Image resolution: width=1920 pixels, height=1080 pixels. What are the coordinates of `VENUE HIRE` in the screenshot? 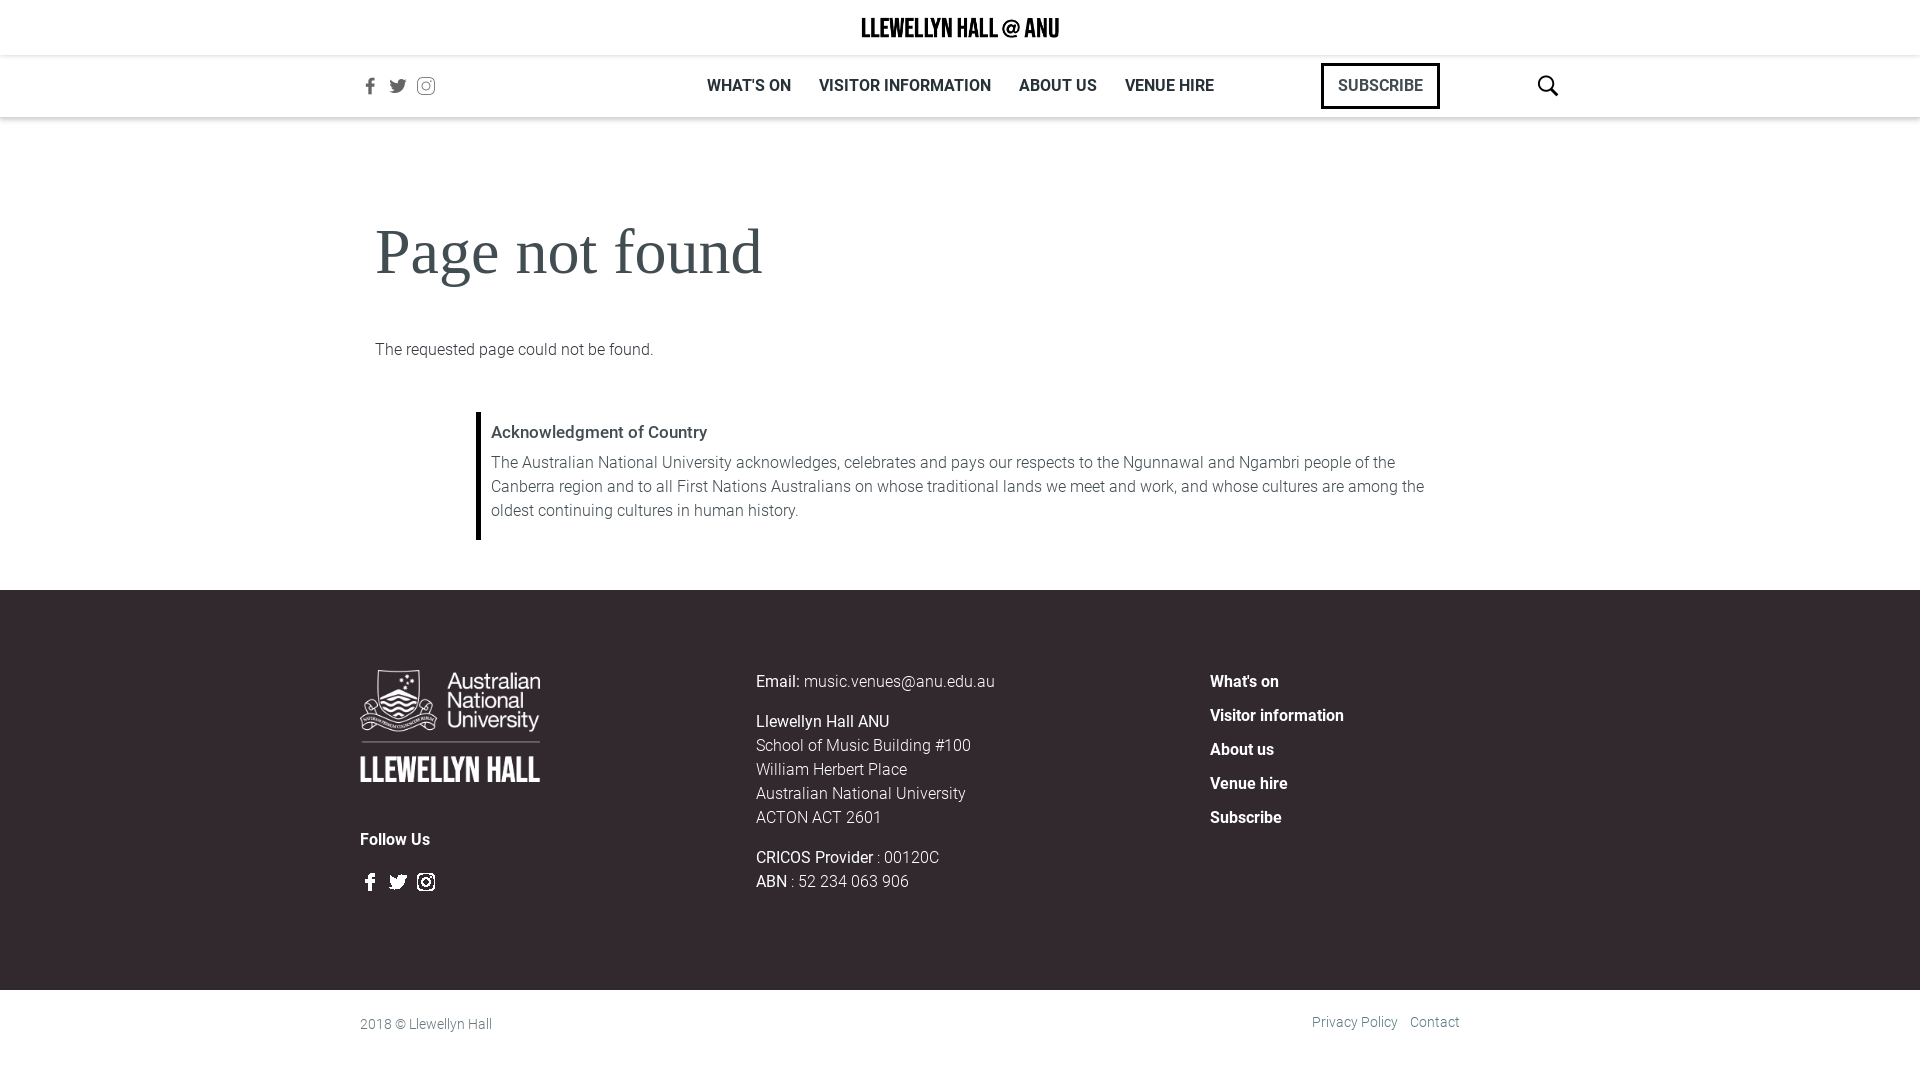 It's located at (1168, 86).